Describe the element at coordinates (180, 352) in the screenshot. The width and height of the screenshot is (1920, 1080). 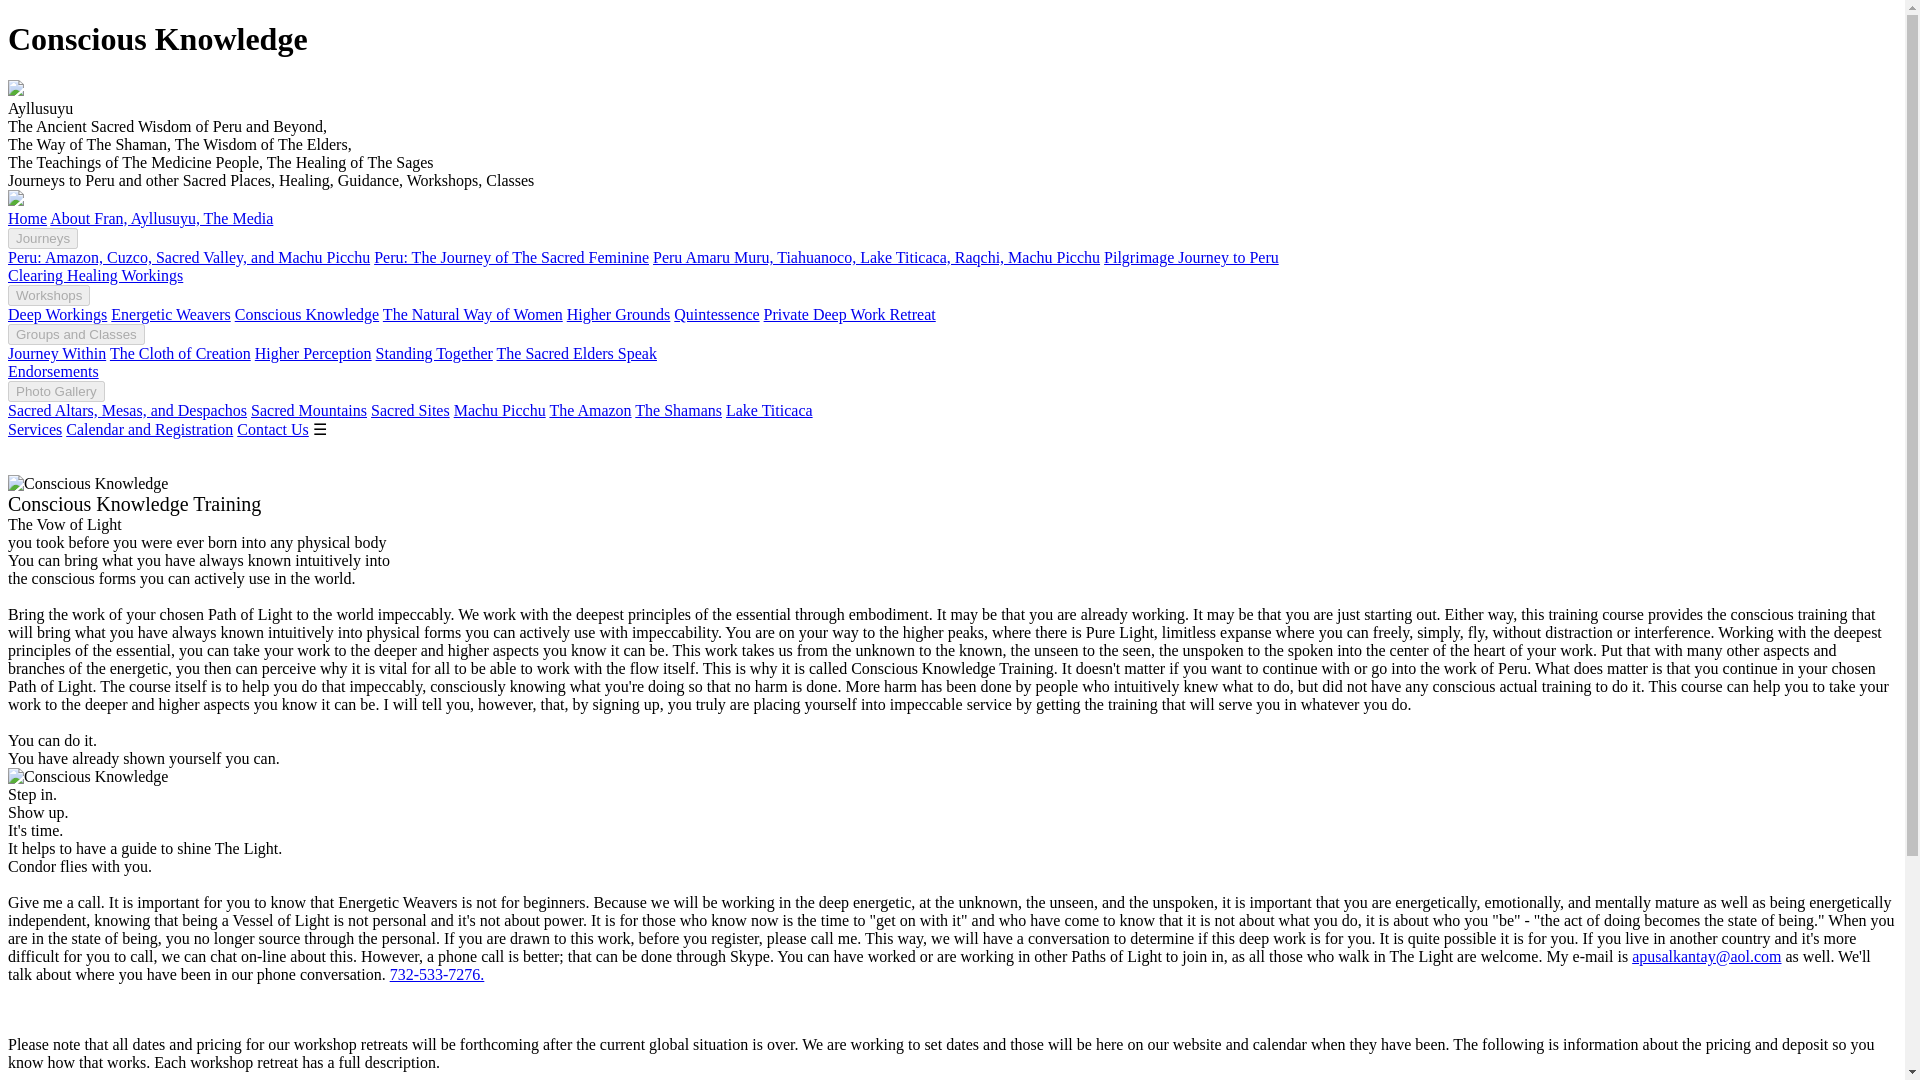
I see `The Cloth of Creation` at that location.